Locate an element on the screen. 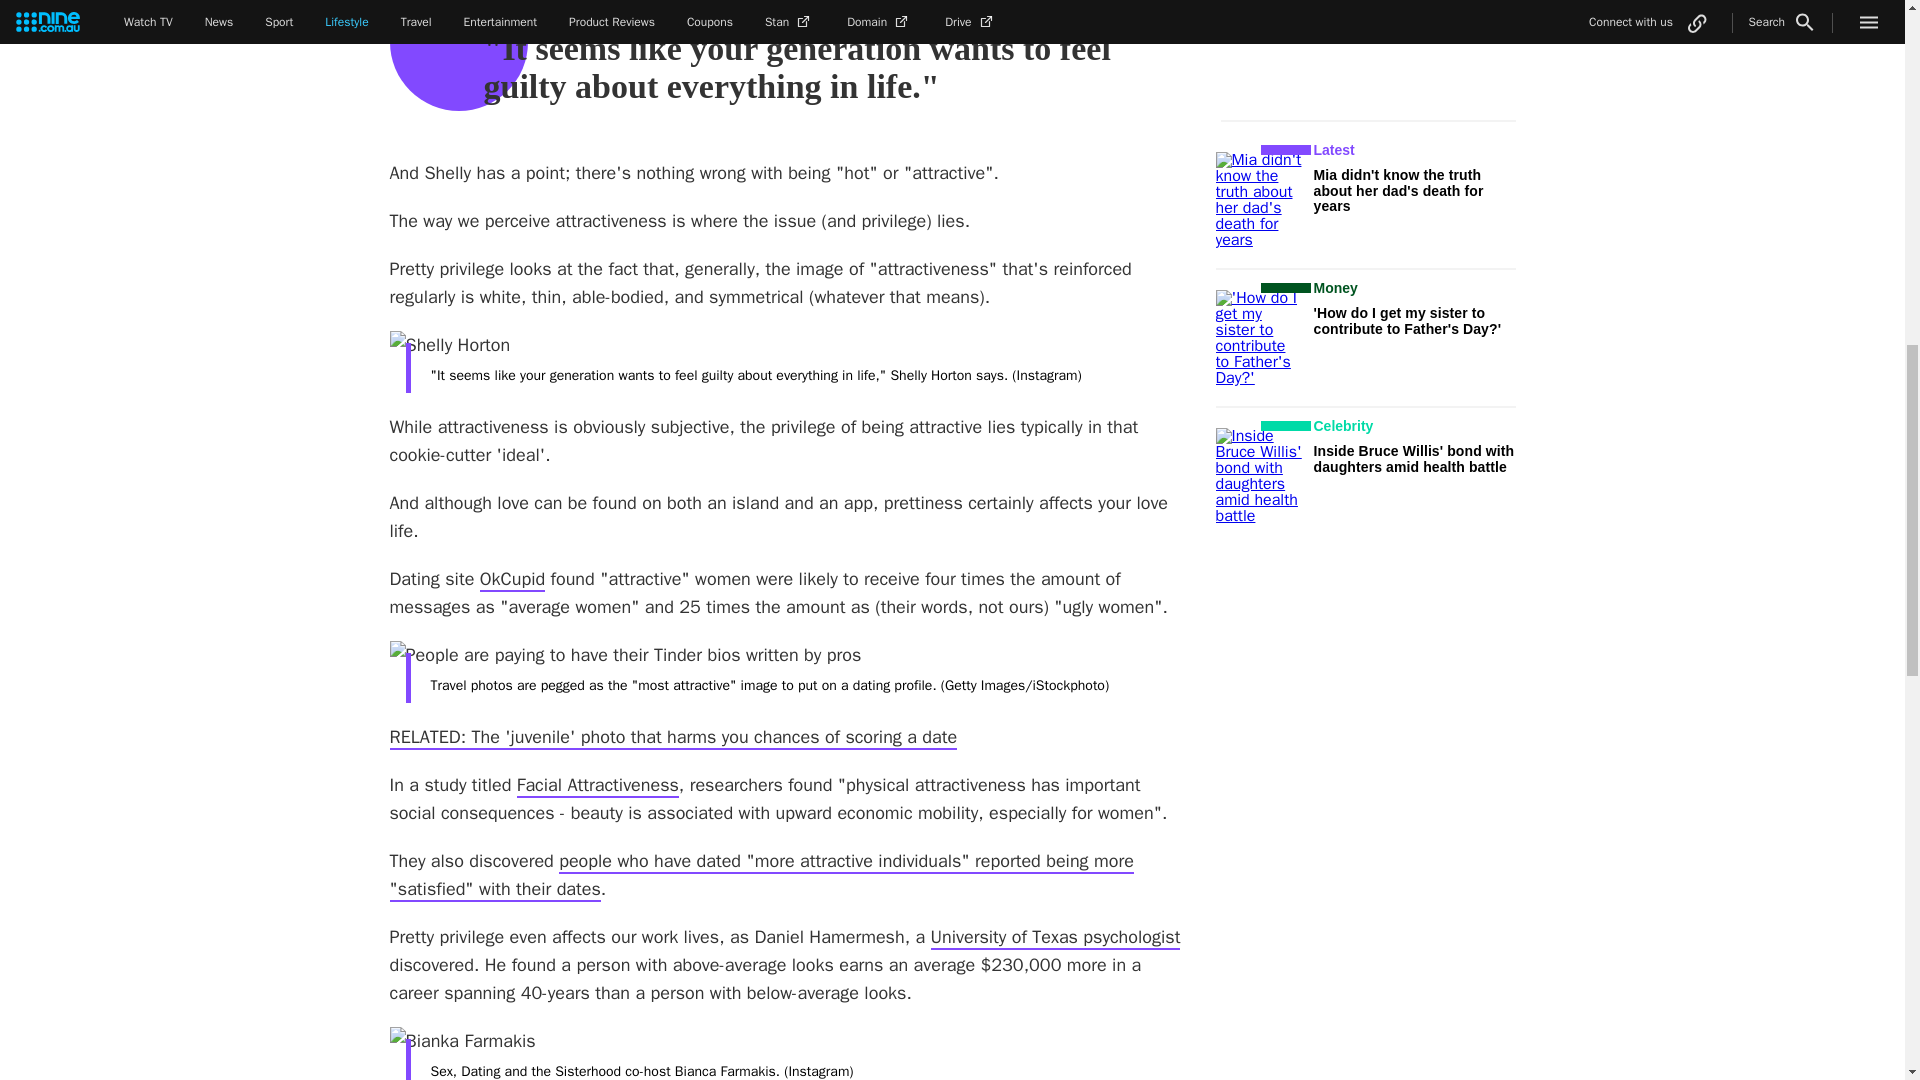  University of Texas psychologist is located at coordinates (1056, 938).